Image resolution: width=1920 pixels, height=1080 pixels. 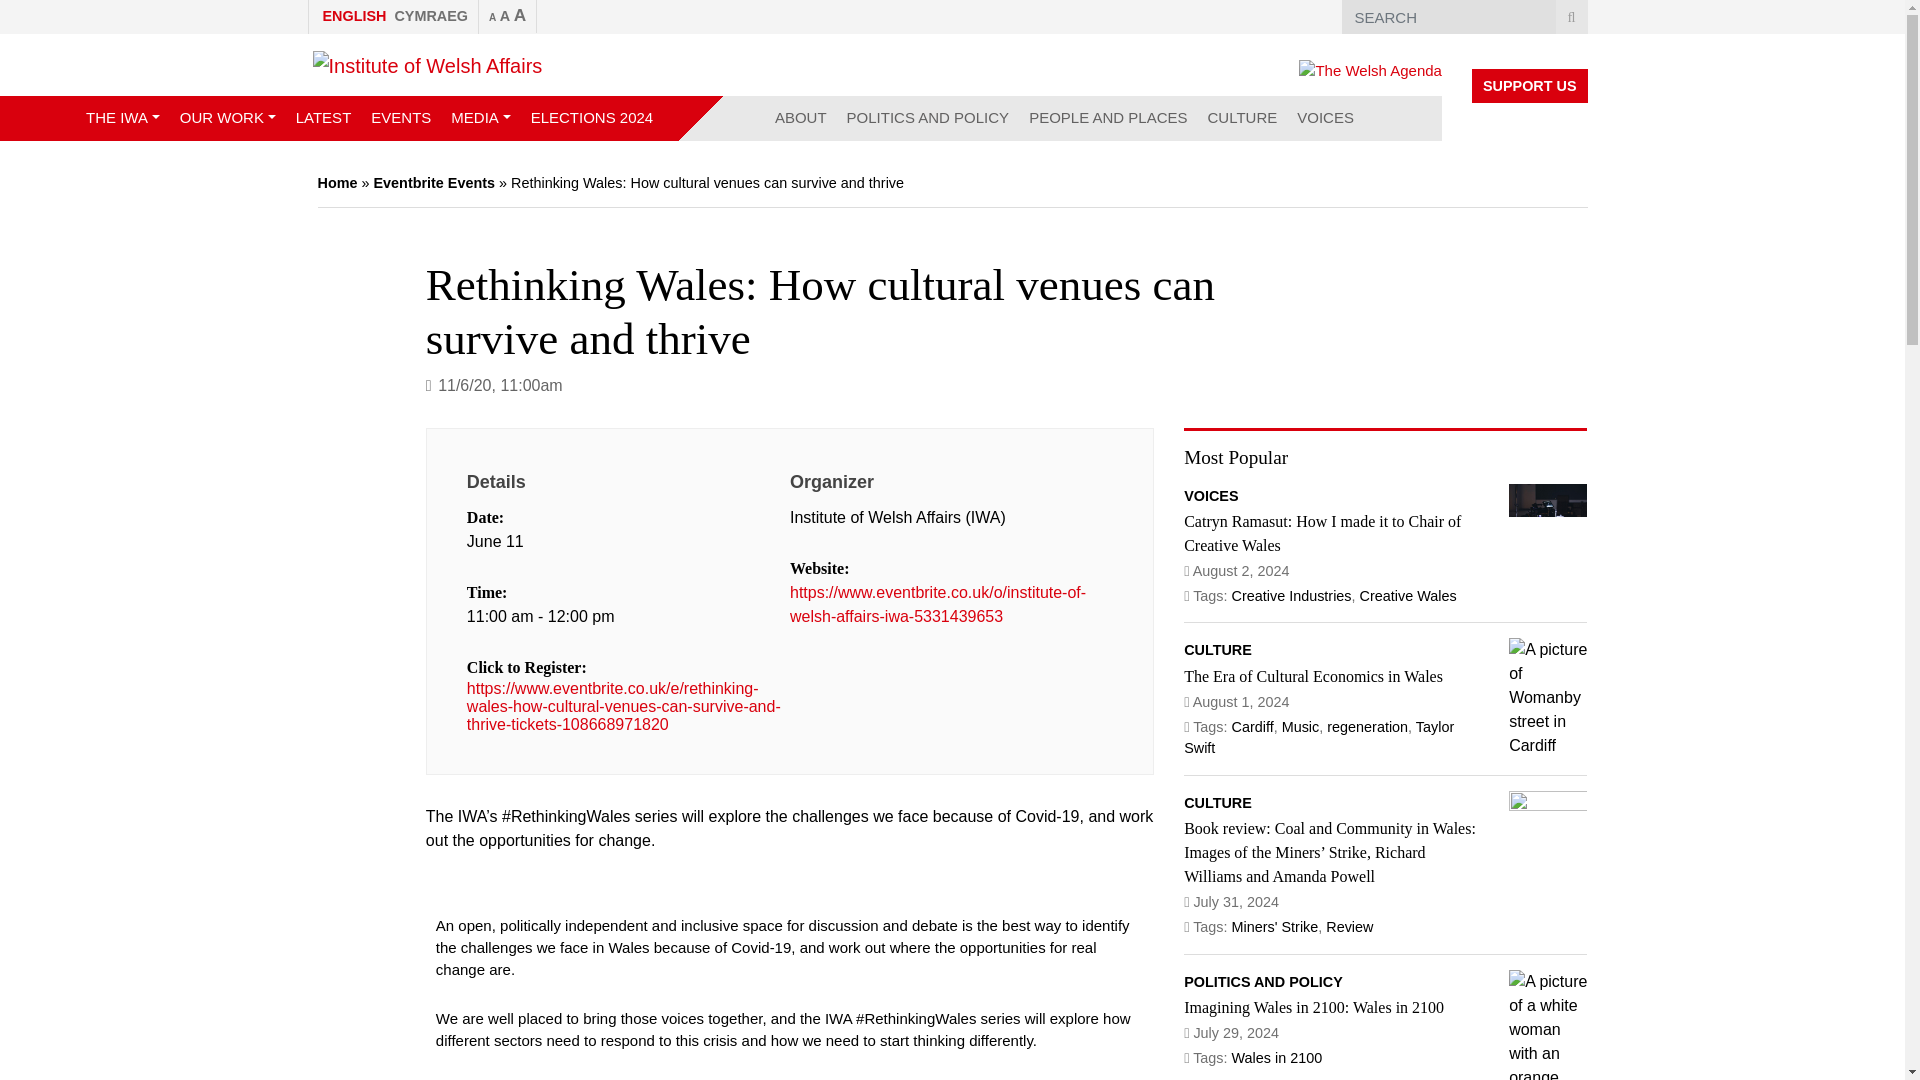 What do you see at coordinates (324, 118) in the screenshot?
I see `LATEST` at bounding box center [324, 118].